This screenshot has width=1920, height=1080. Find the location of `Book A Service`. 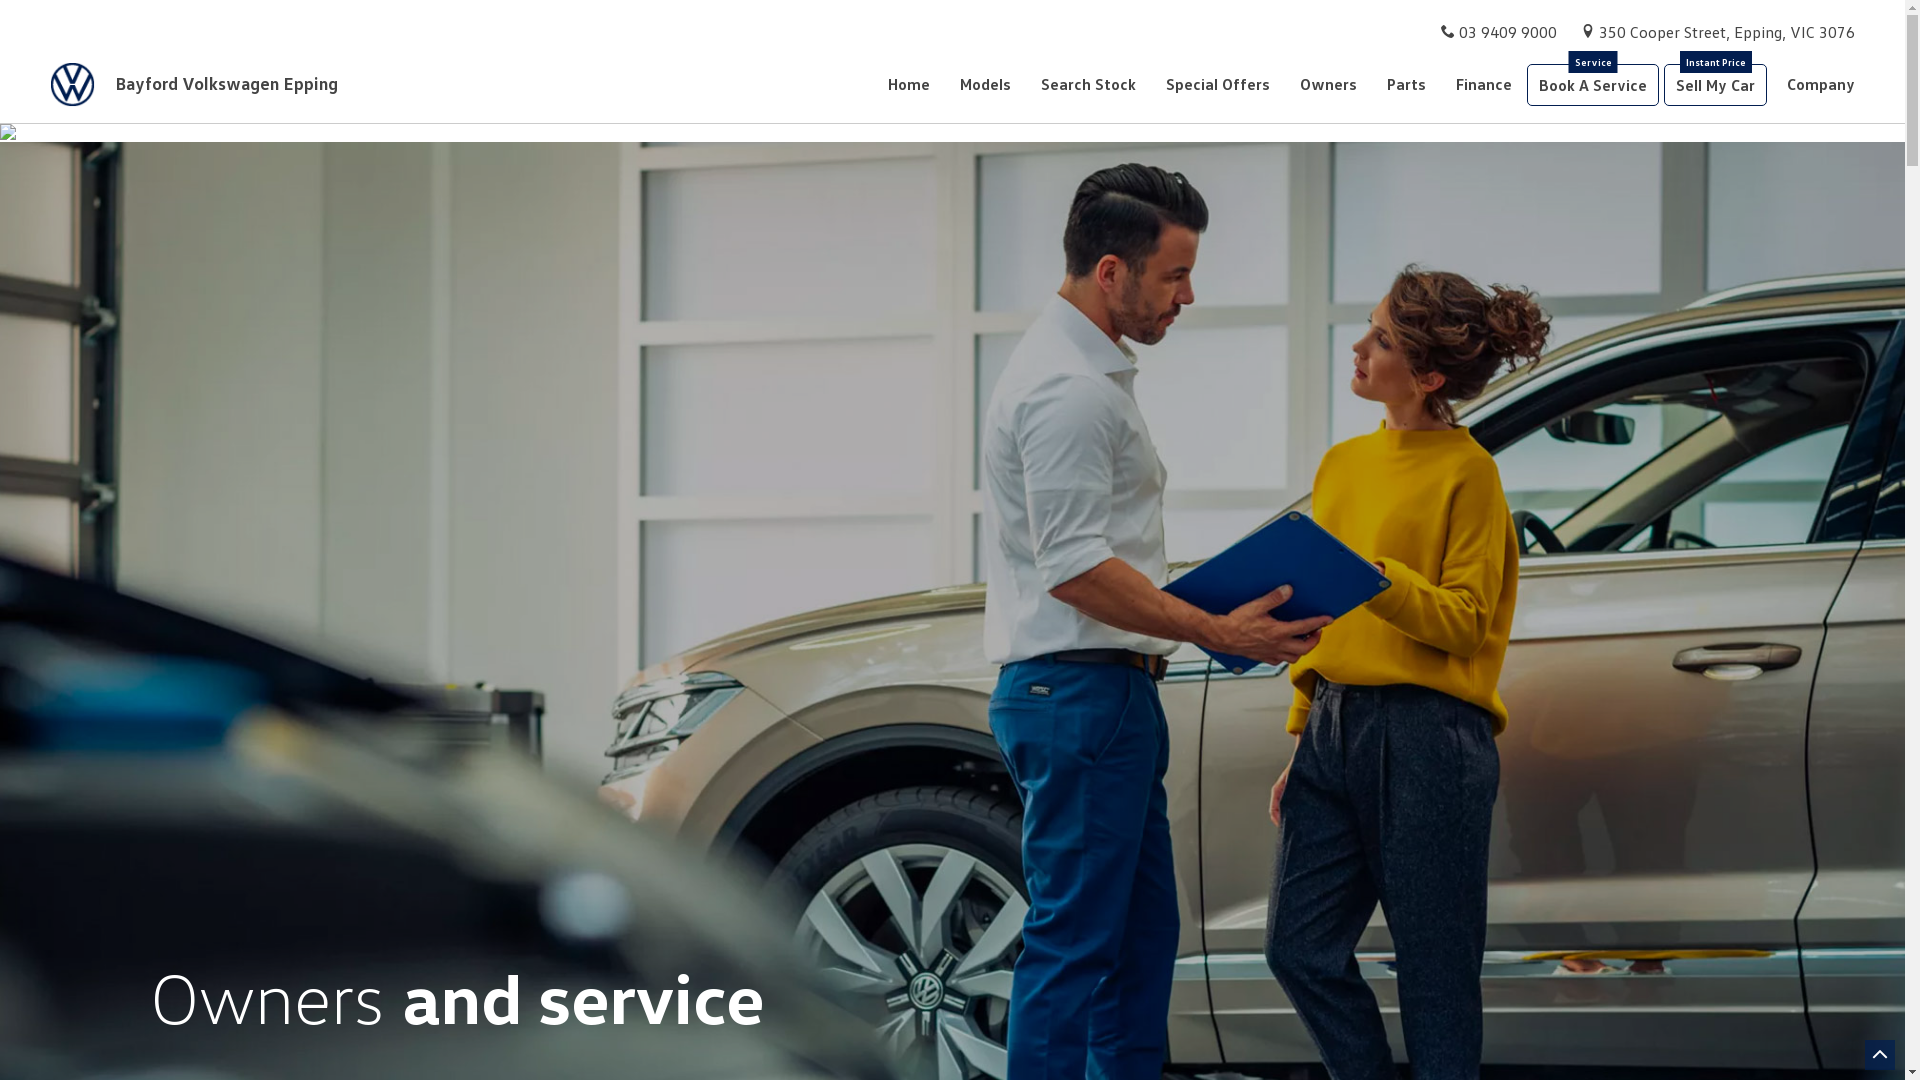

Book A Service is located at coordinates (1593, 85).